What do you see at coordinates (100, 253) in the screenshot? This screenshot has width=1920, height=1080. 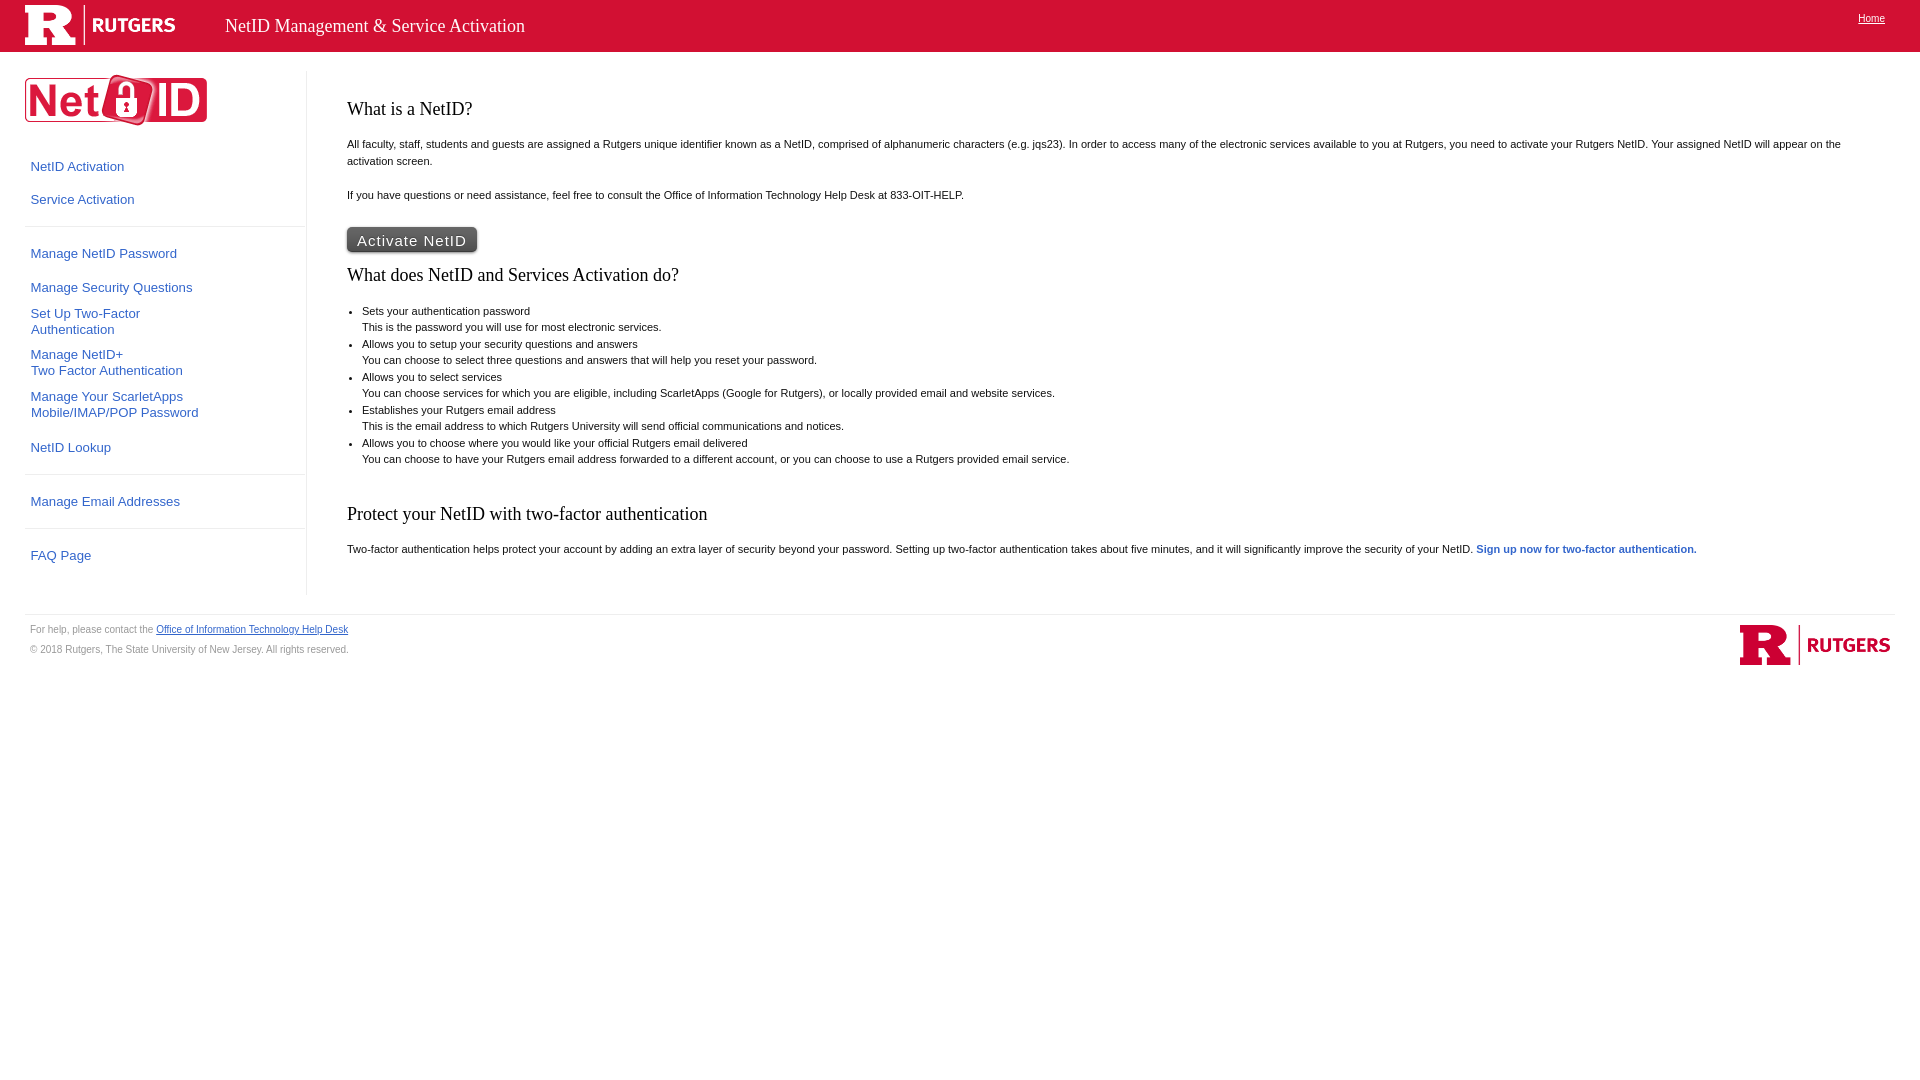 I see `Manage NetID Password` at bounding box center [100, 253].